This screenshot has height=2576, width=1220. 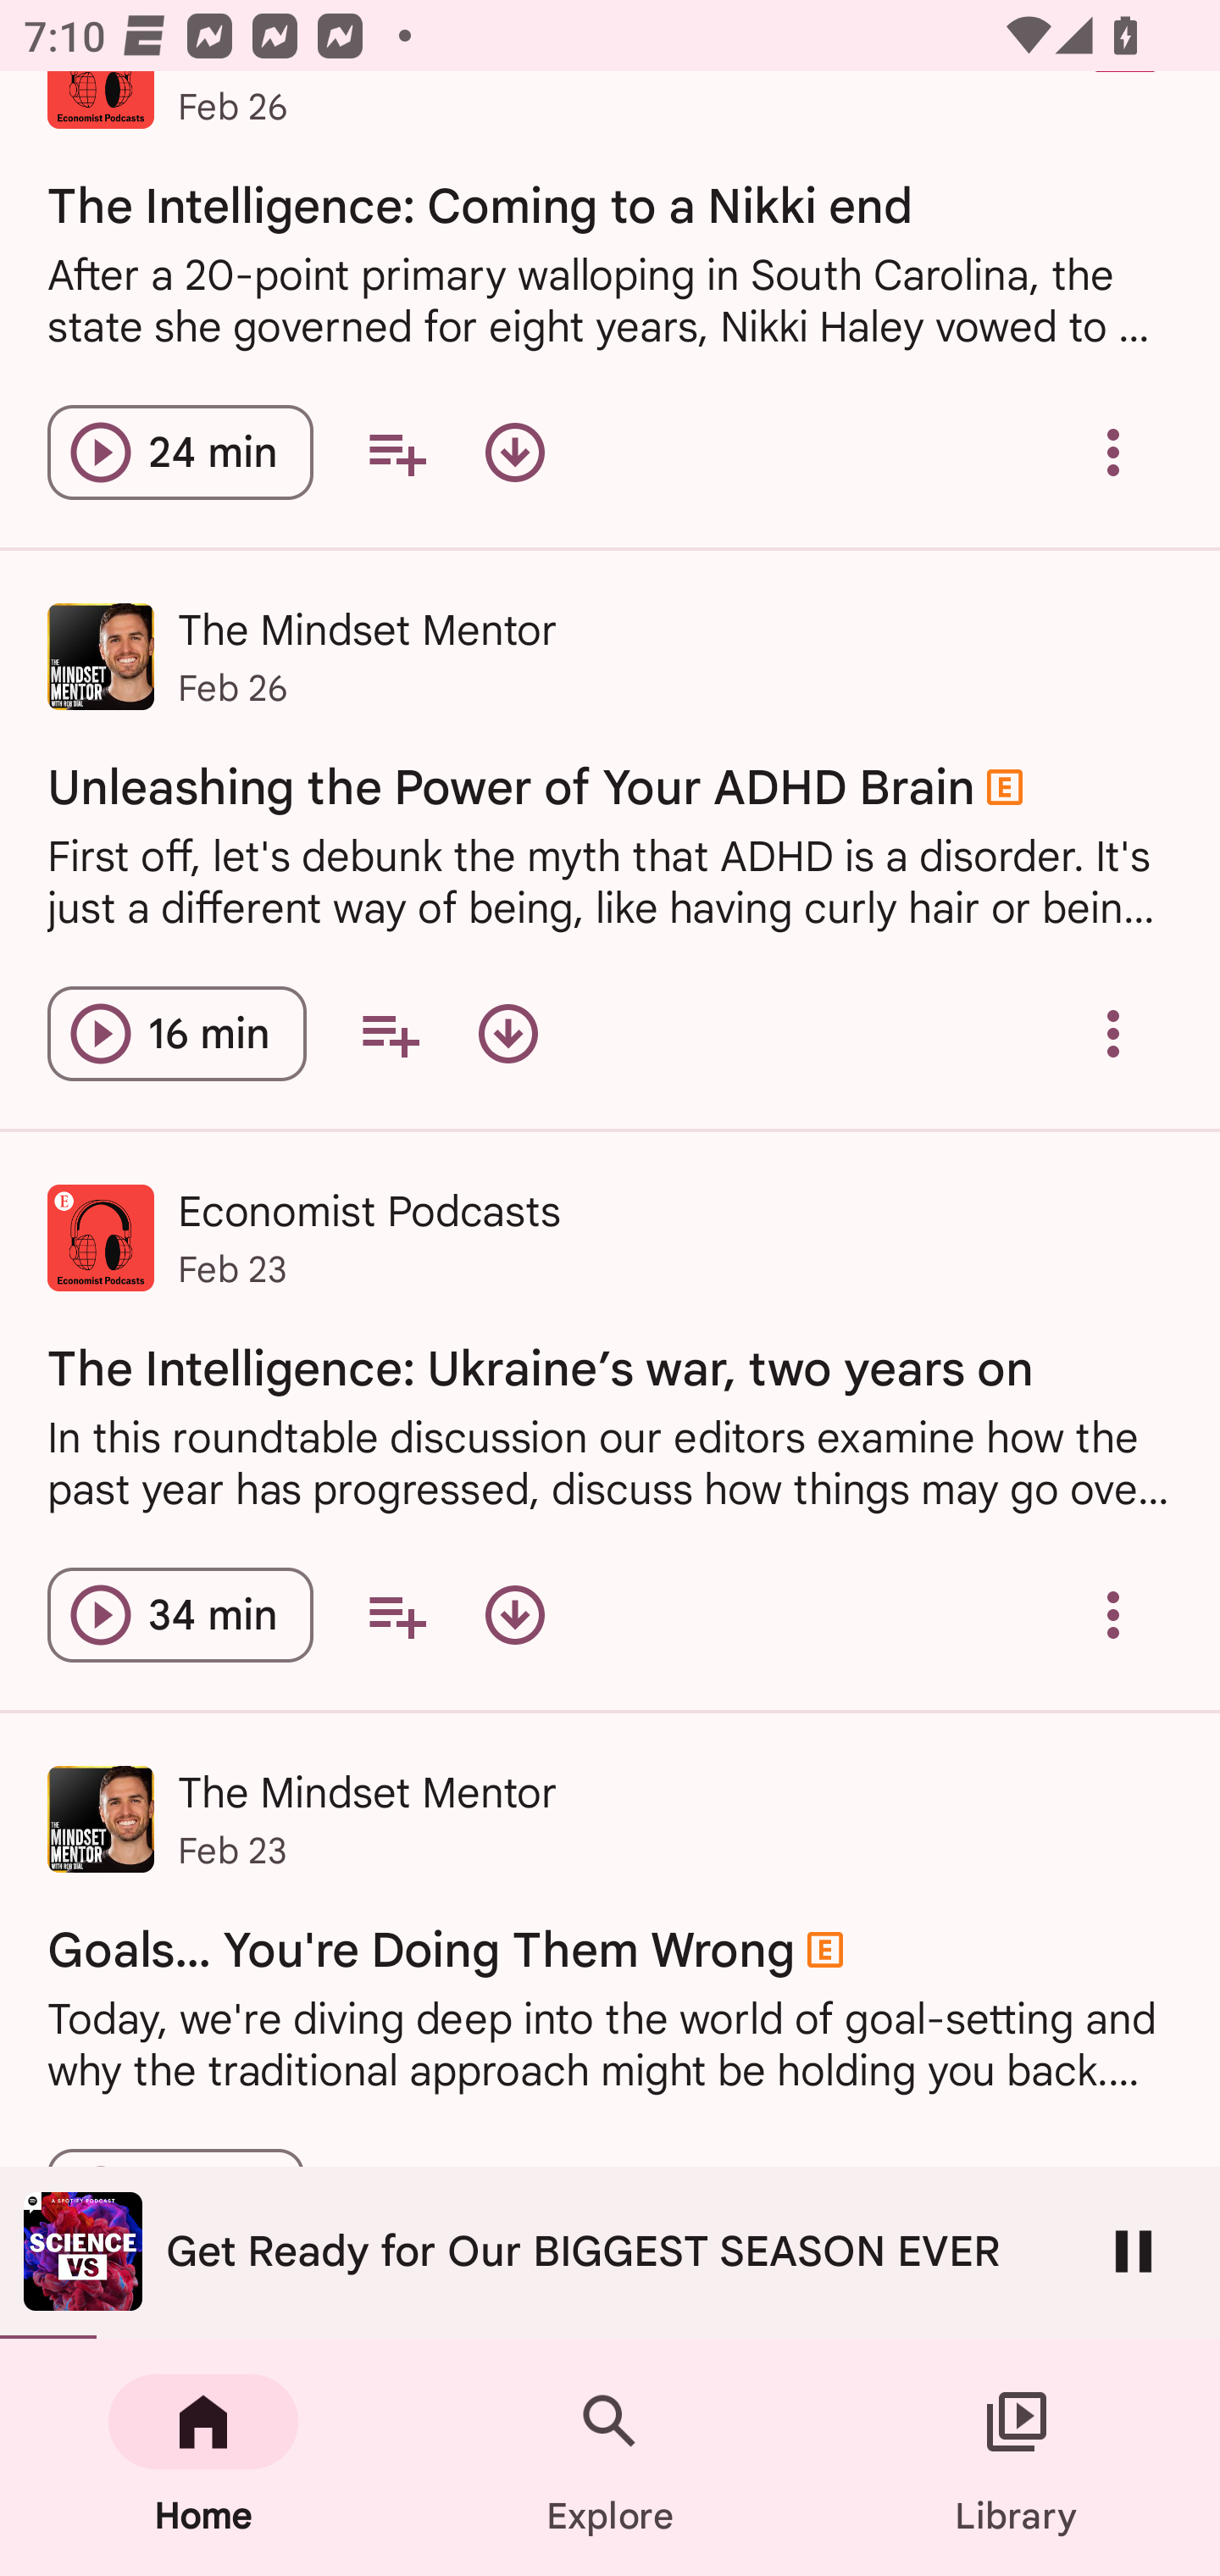 I want to click on Library, so click(x=1017, y=2457).